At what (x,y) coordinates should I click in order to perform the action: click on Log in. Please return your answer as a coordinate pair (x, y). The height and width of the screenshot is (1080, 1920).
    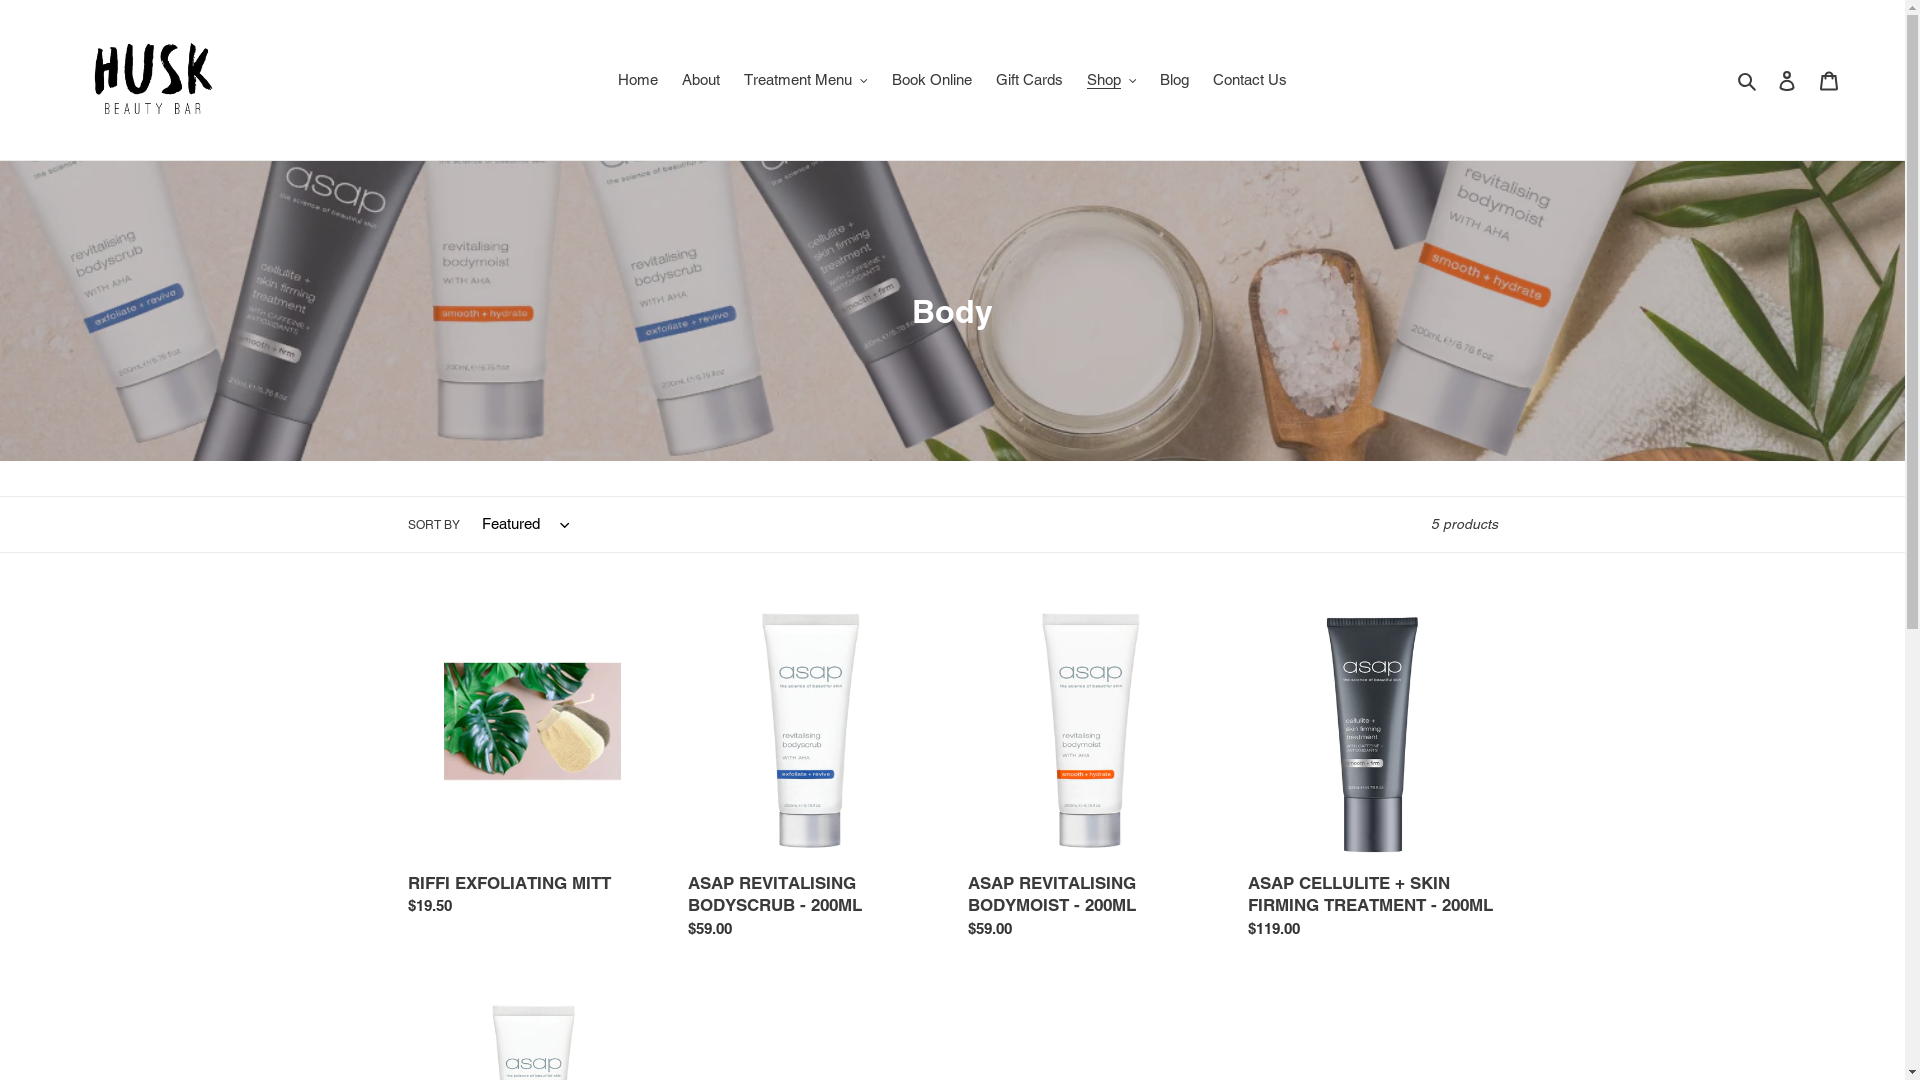
    Looking at the image, I should click on (1787, 80).